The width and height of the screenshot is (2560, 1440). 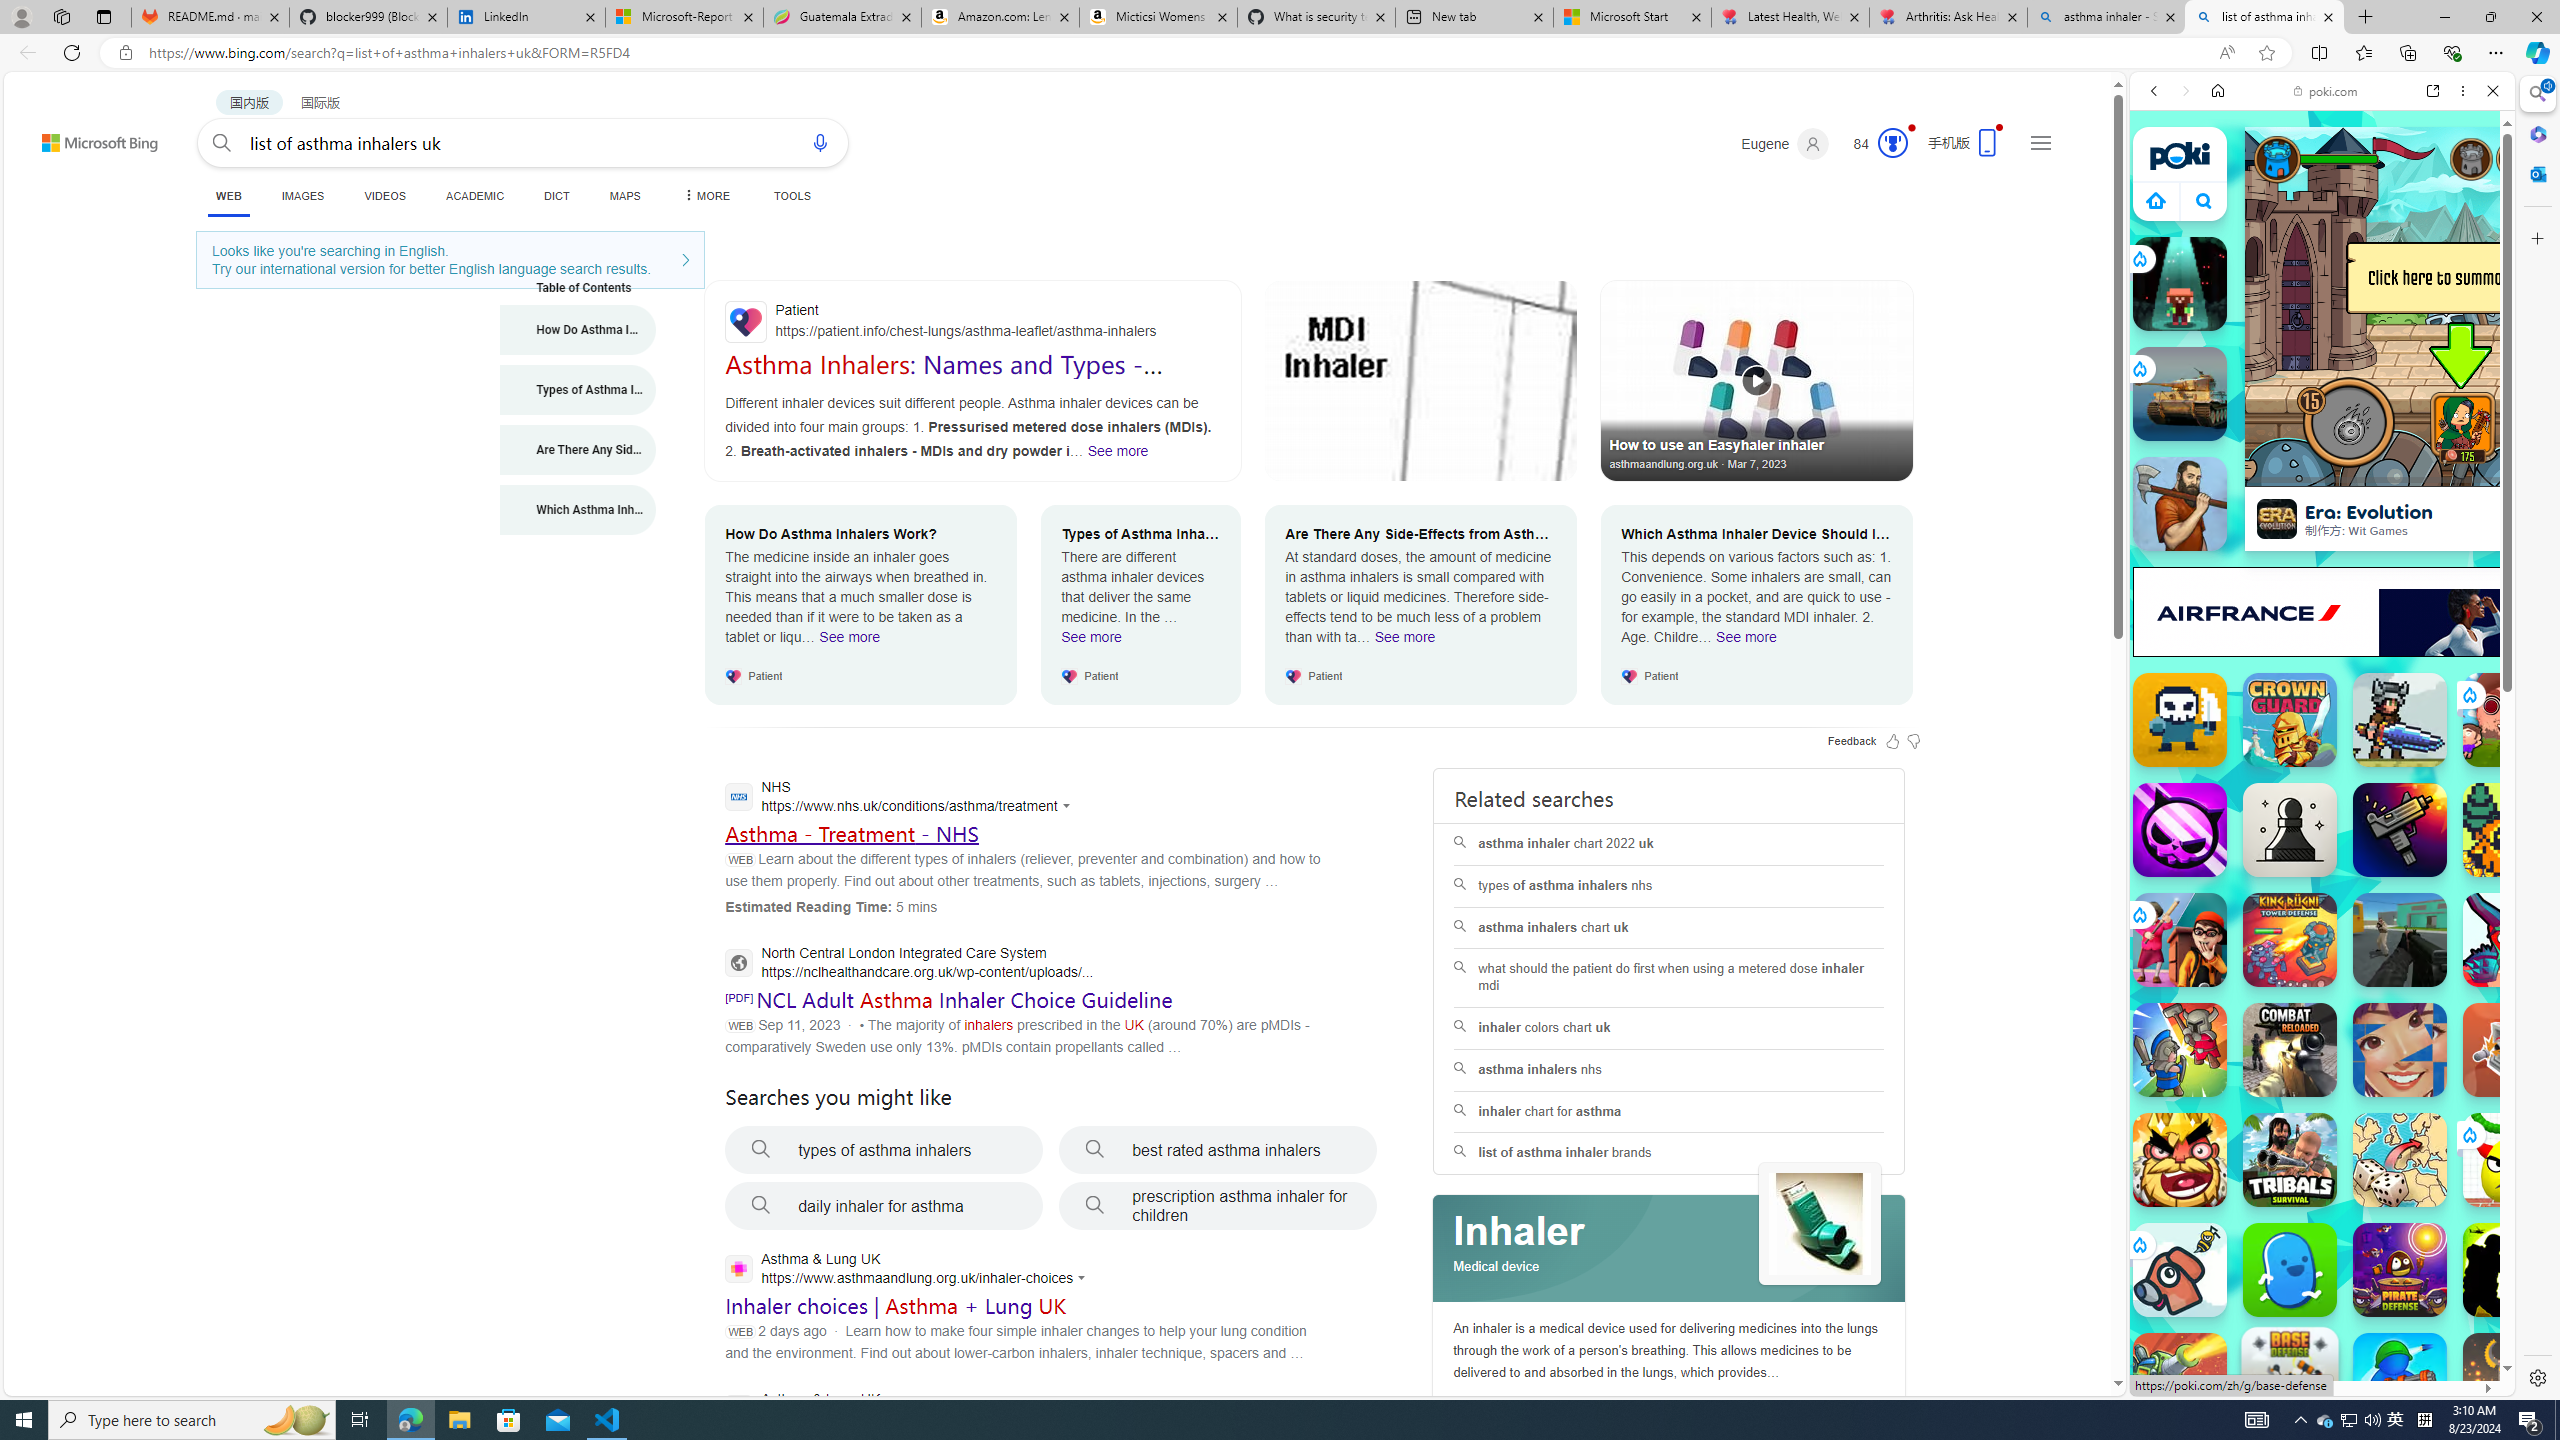 What do you see at coordinates (2400, 939) in the screenshot?
I see `Combat Online Combat Online` at bounding box center [2400, 939].